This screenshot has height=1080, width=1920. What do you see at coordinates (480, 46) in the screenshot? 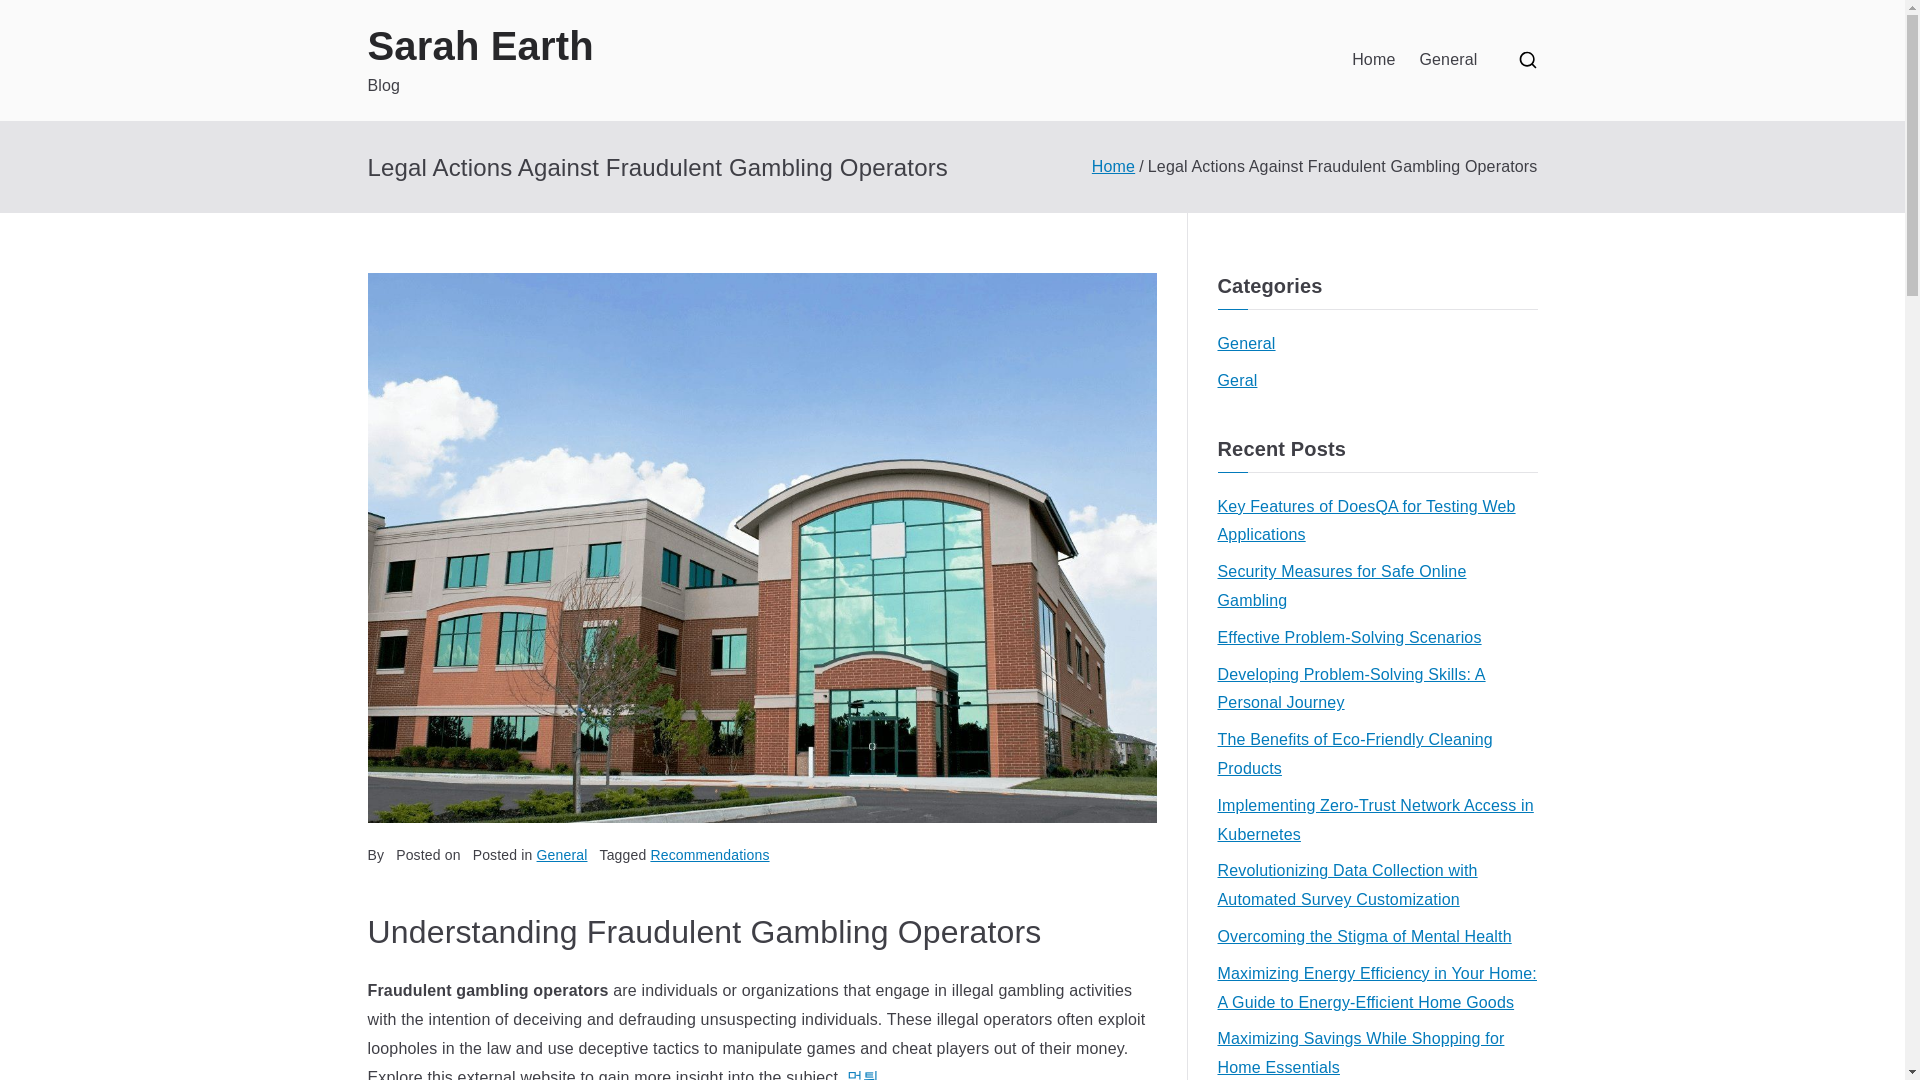
I see `Sarah Earth` at bounding box center [480, 46].